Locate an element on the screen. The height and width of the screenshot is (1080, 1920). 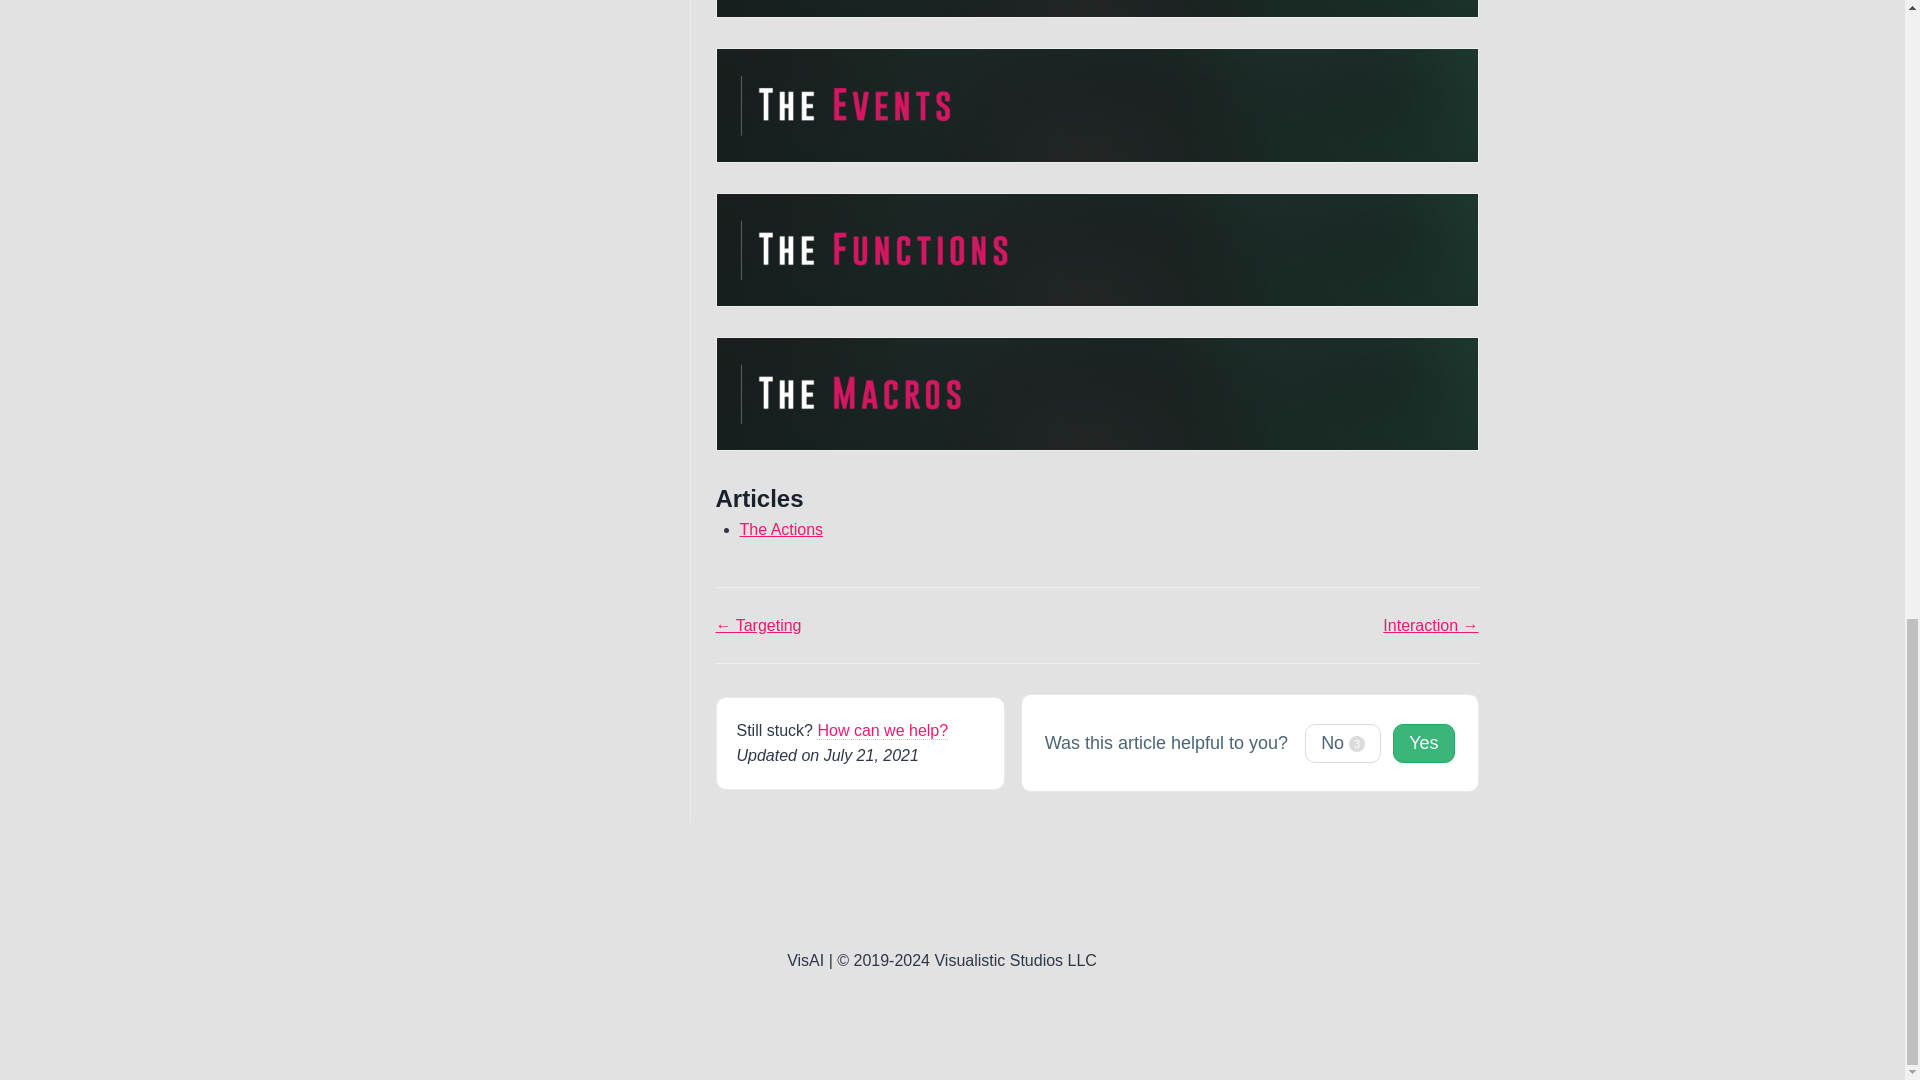
How can we help? is located at coordinates (882, 730).